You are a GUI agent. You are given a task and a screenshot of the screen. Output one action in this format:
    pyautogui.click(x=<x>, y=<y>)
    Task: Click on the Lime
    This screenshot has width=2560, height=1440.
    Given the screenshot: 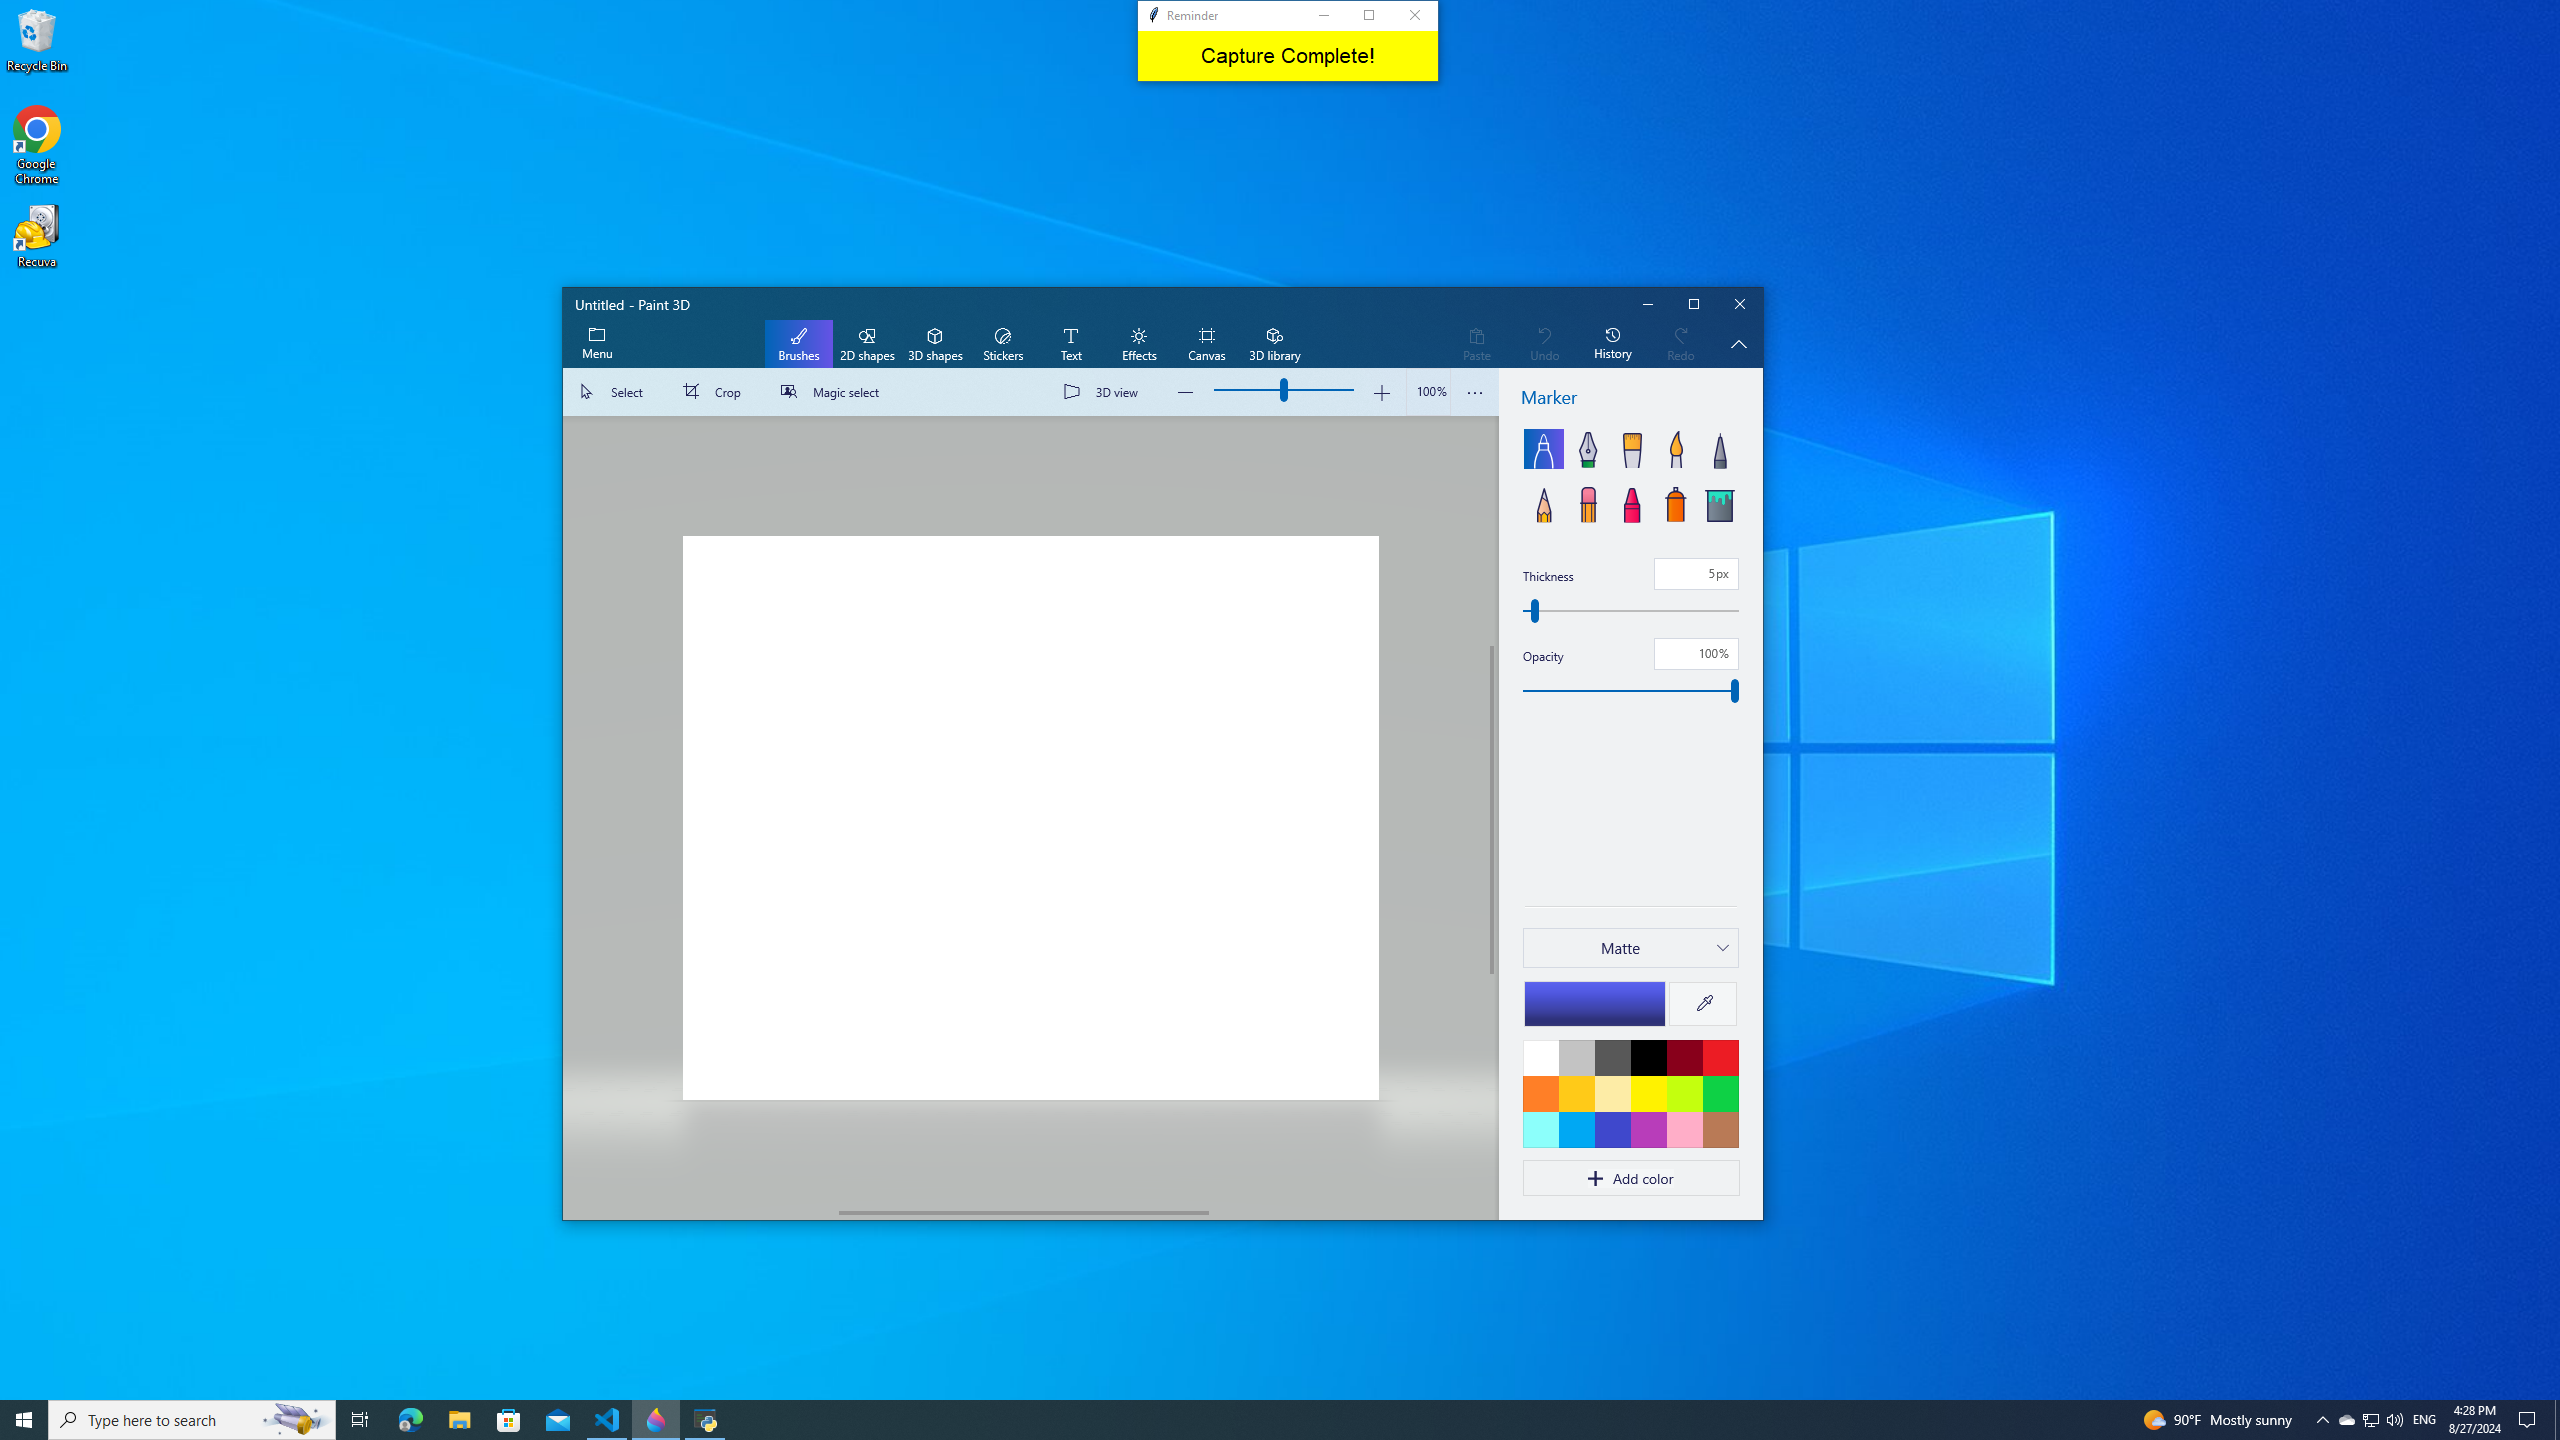 What is the action you would take?
    pyautogui.click(x=1684, y=1093)
    